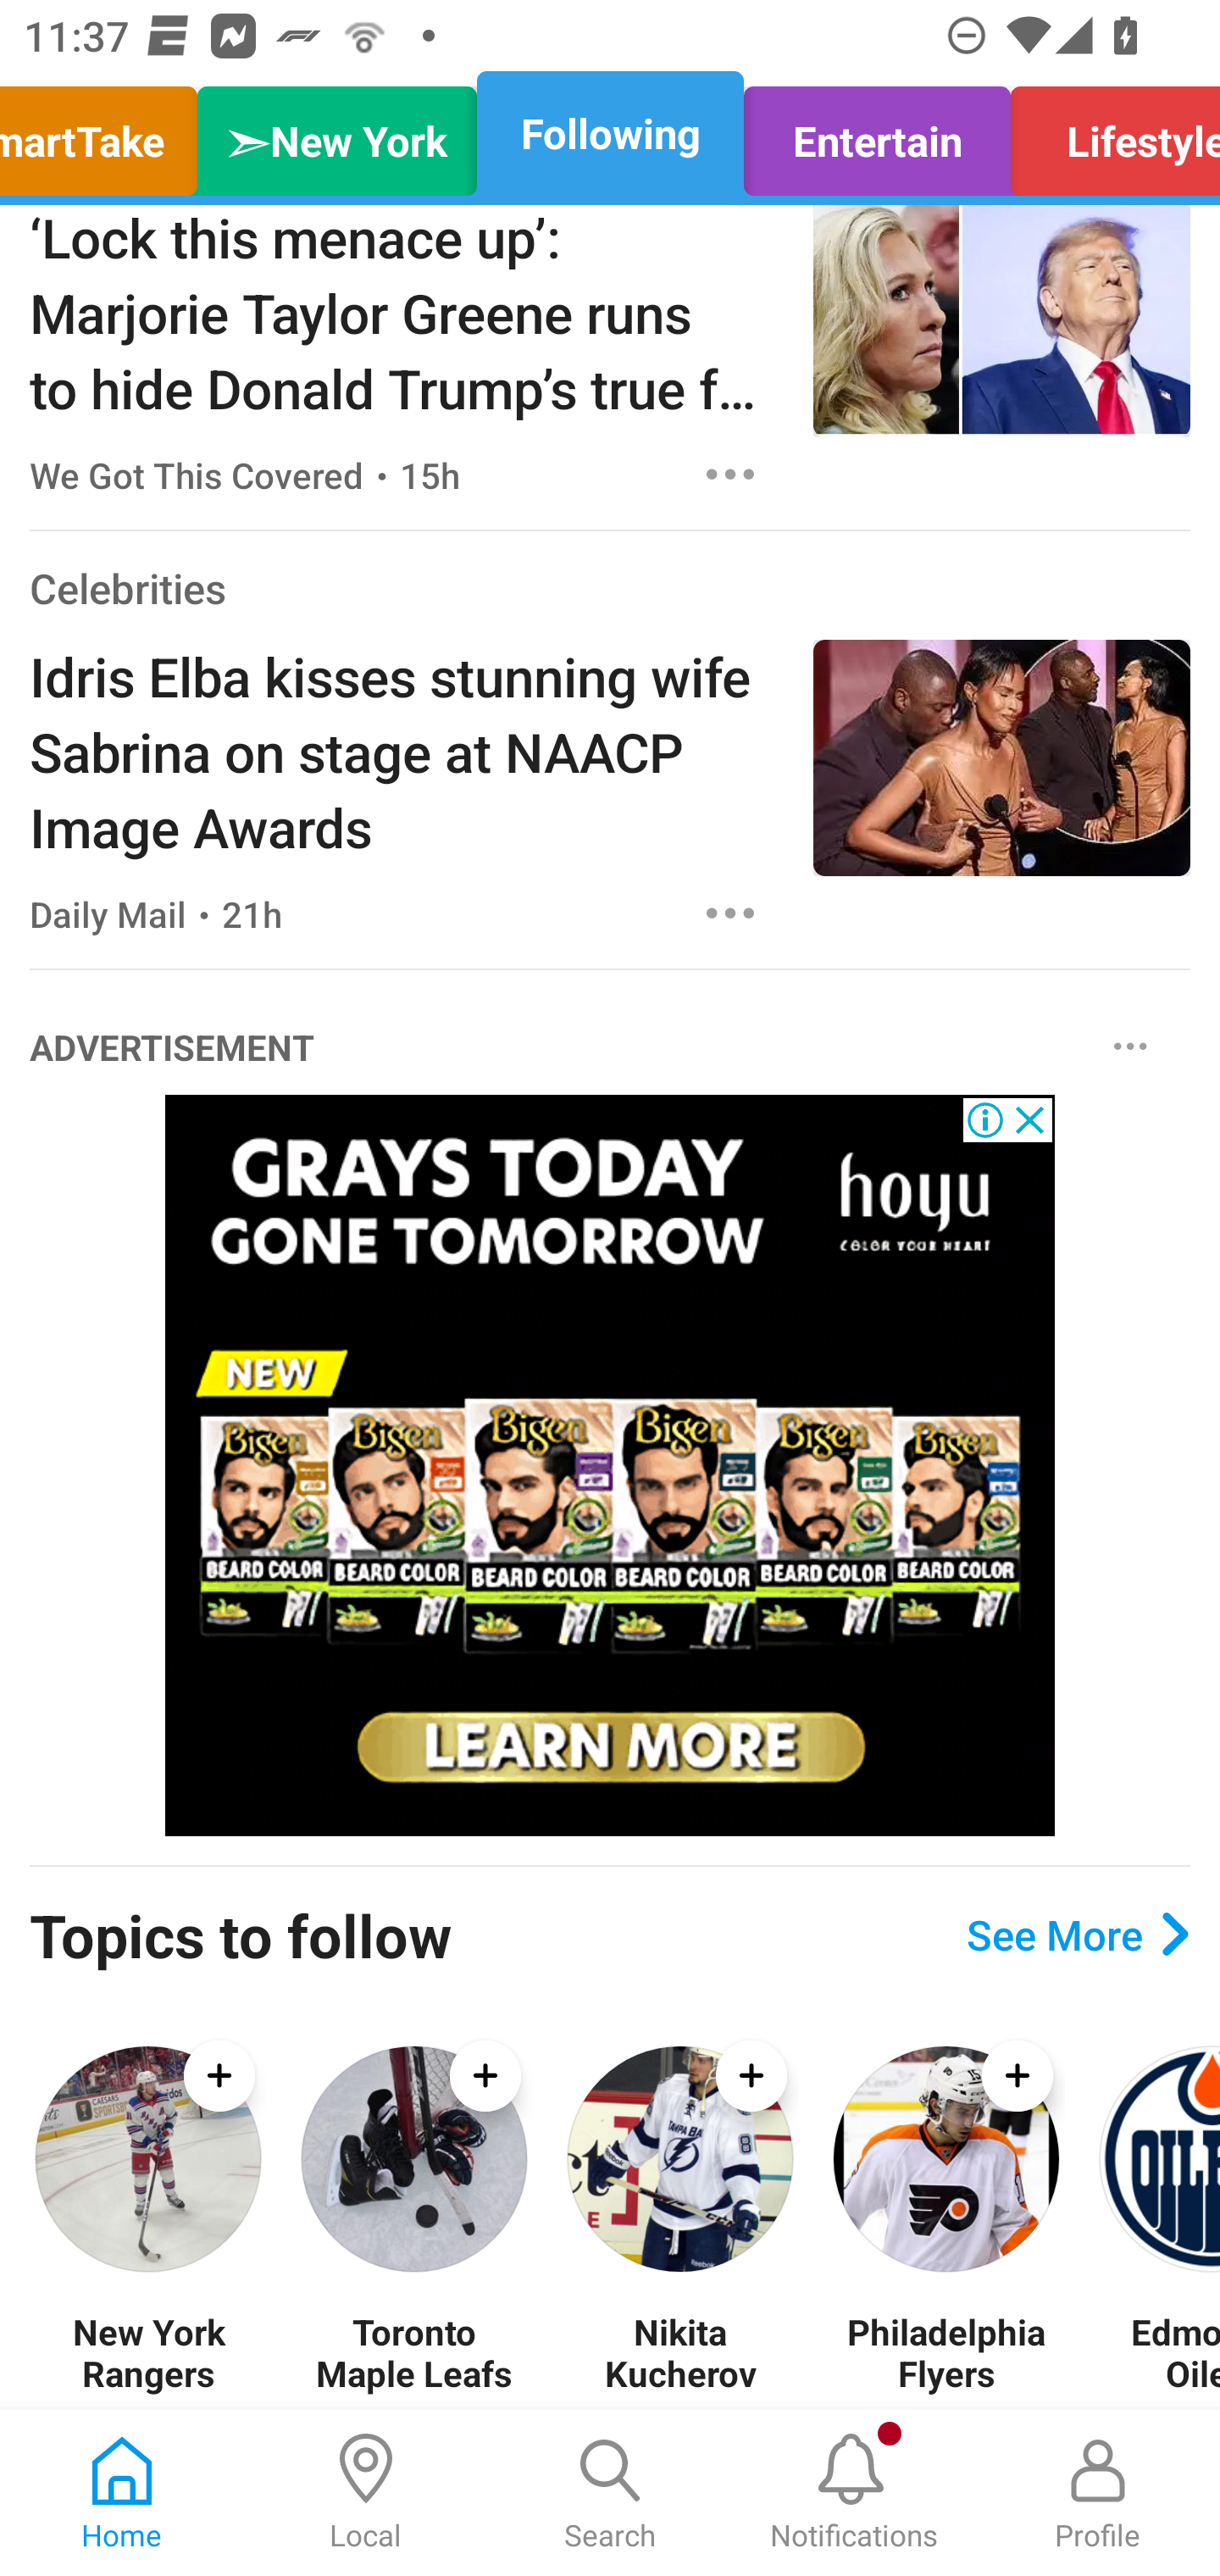  Describe the element at coordinates (366, 2493) in the screenshot. I see `Local` at that location.